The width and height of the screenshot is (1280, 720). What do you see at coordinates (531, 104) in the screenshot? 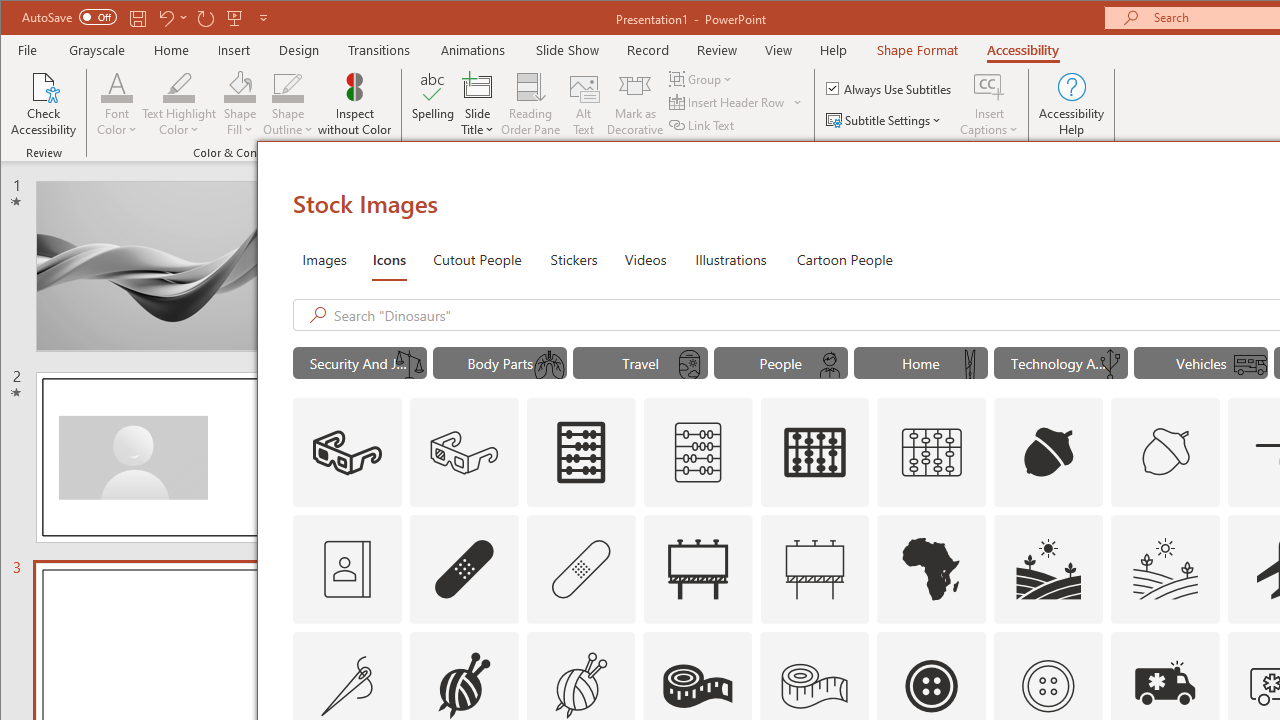
I see `Reading Order Pane` at bounding box center [531, 104].